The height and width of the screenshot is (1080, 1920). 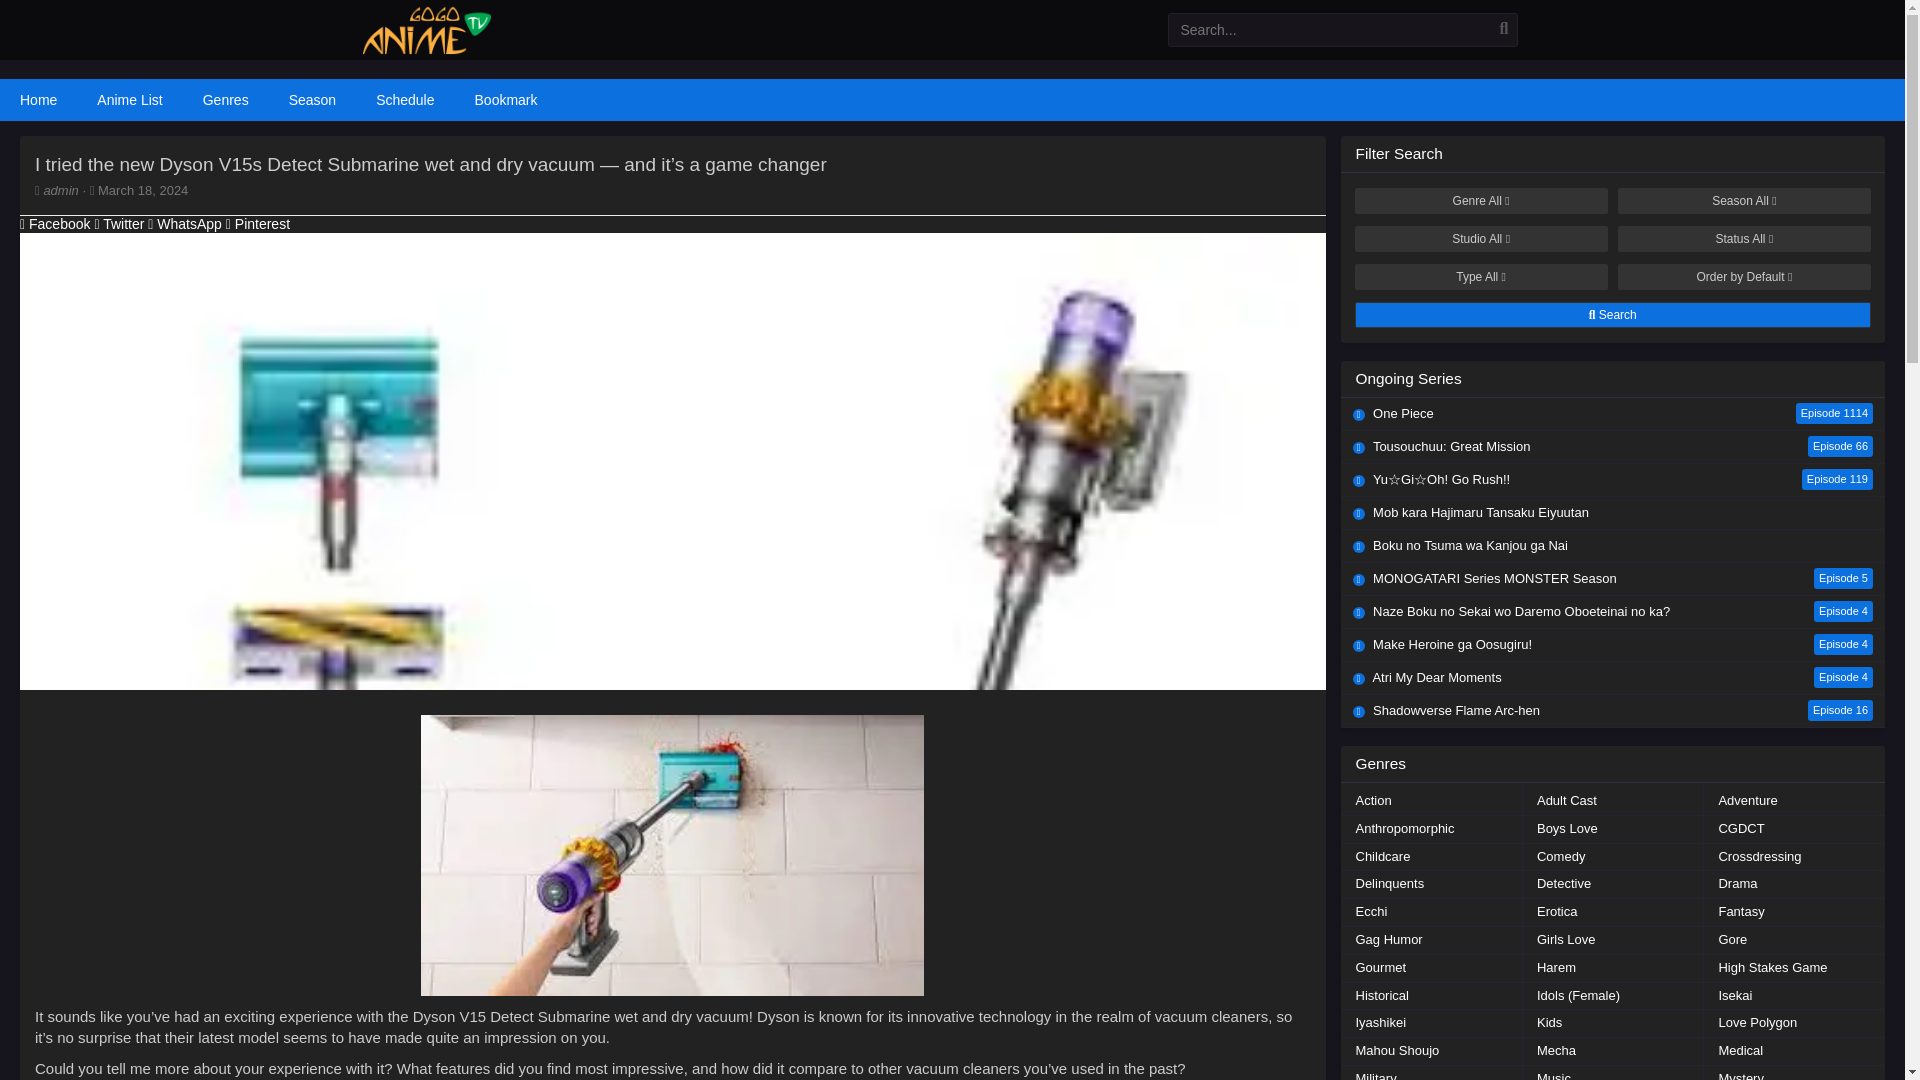 I want to click on Schedule, so click(x=404, y=99).